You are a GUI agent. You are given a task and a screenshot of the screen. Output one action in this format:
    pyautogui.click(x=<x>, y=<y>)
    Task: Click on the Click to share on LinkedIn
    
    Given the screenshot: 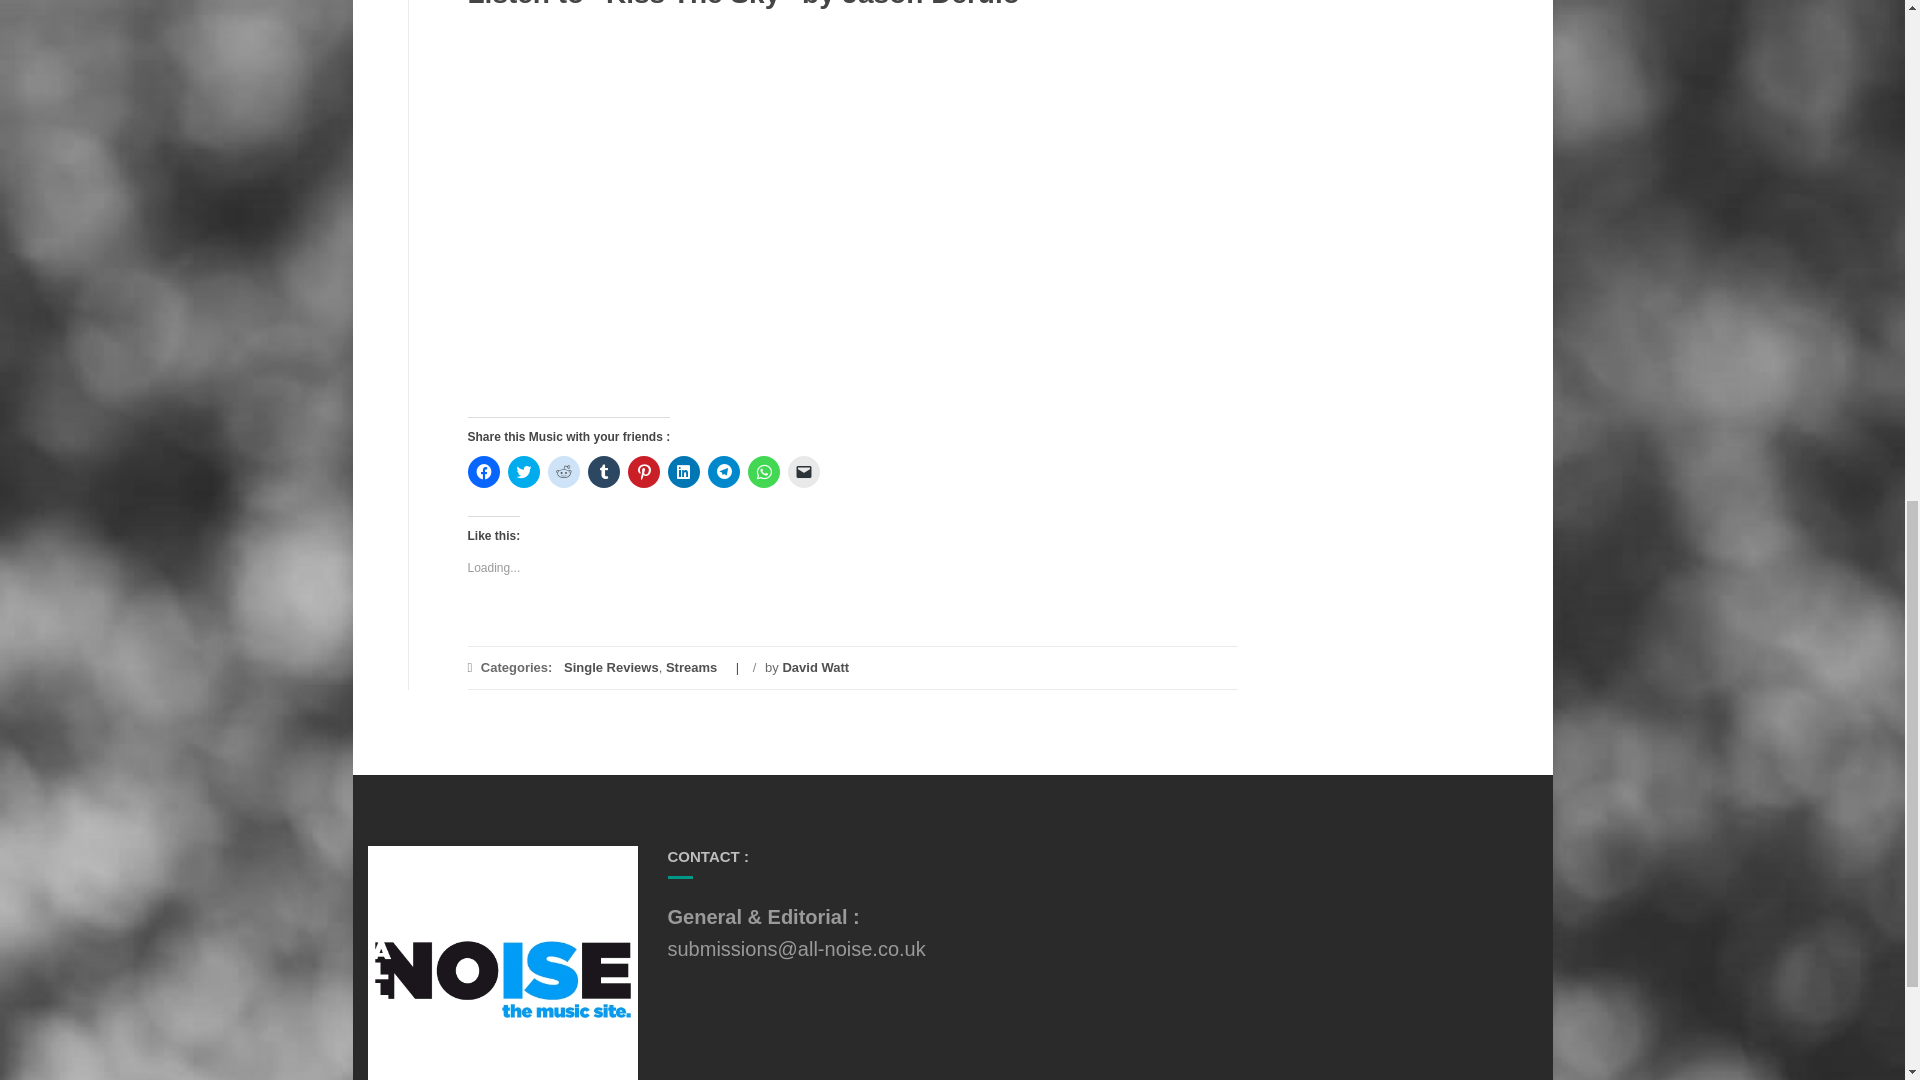 What is the action you would take?
    pyautogui.click(x=684, y=472)
    